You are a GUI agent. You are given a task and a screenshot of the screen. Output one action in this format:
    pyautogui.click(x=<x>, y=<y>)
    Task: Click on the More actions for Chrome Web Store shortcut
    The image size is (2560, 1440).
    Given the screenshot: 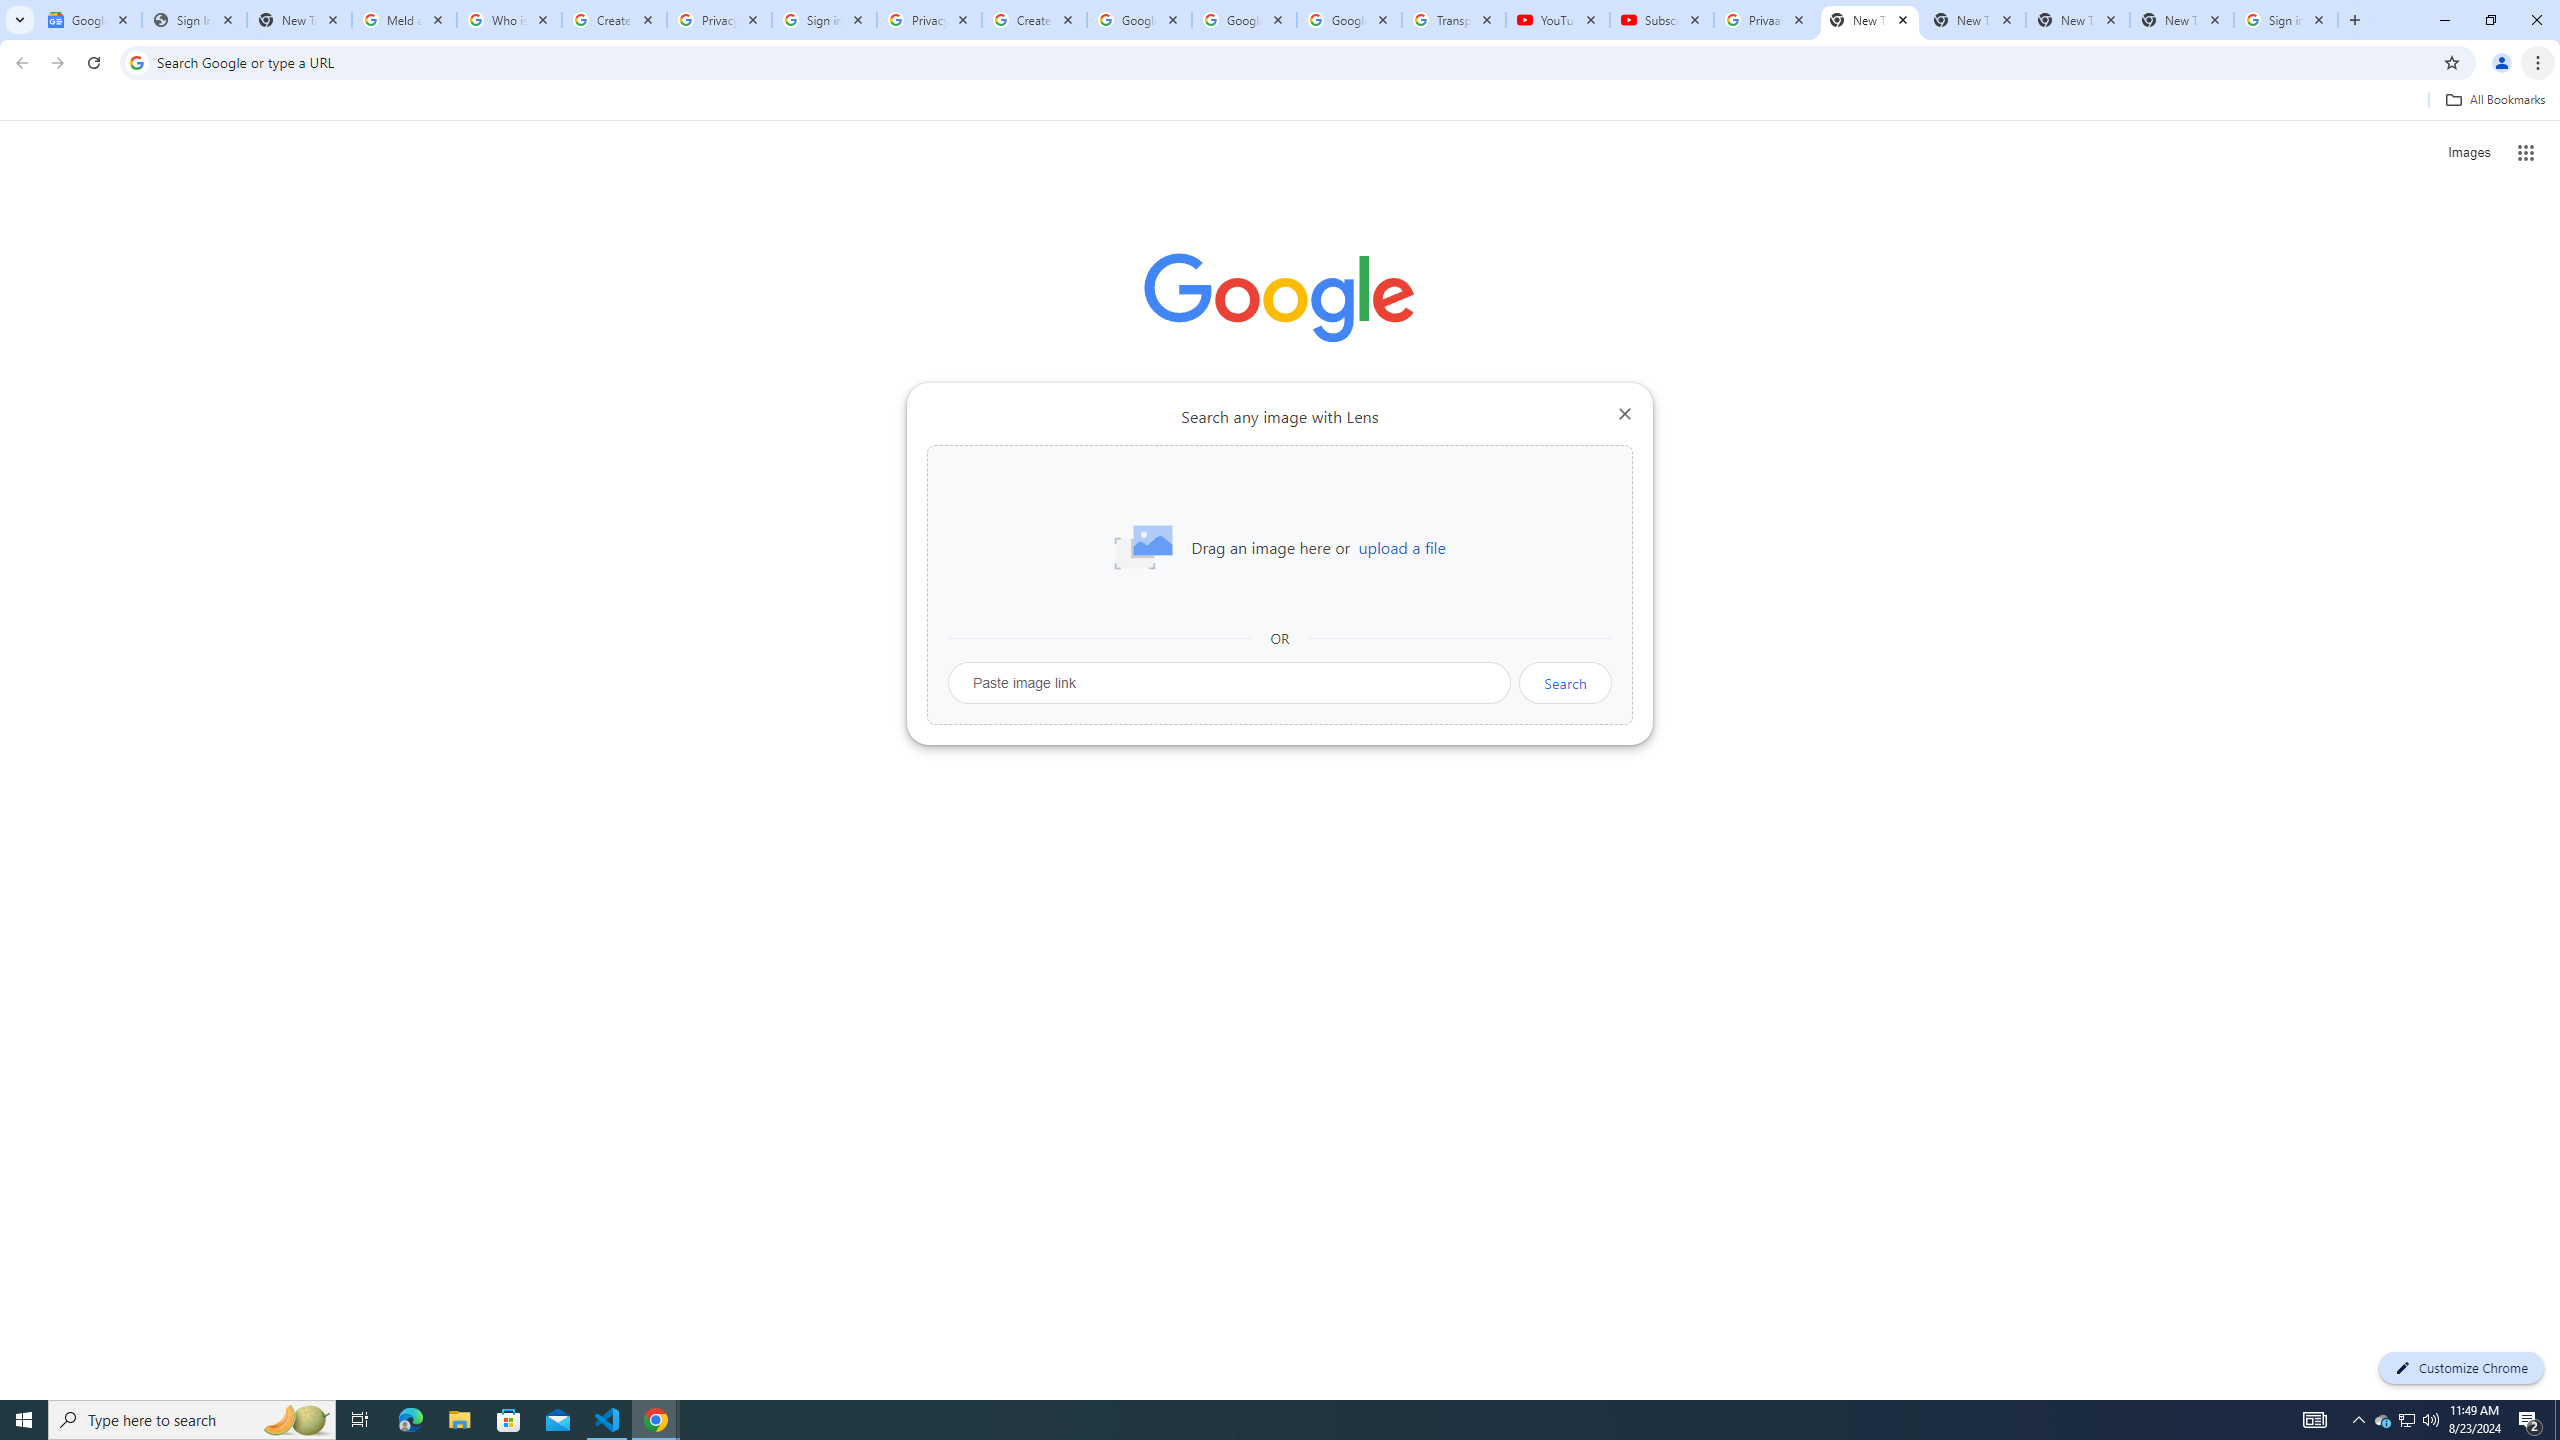 What is the action you would take?
    pyautogui.click(x=1206, y=466)
    